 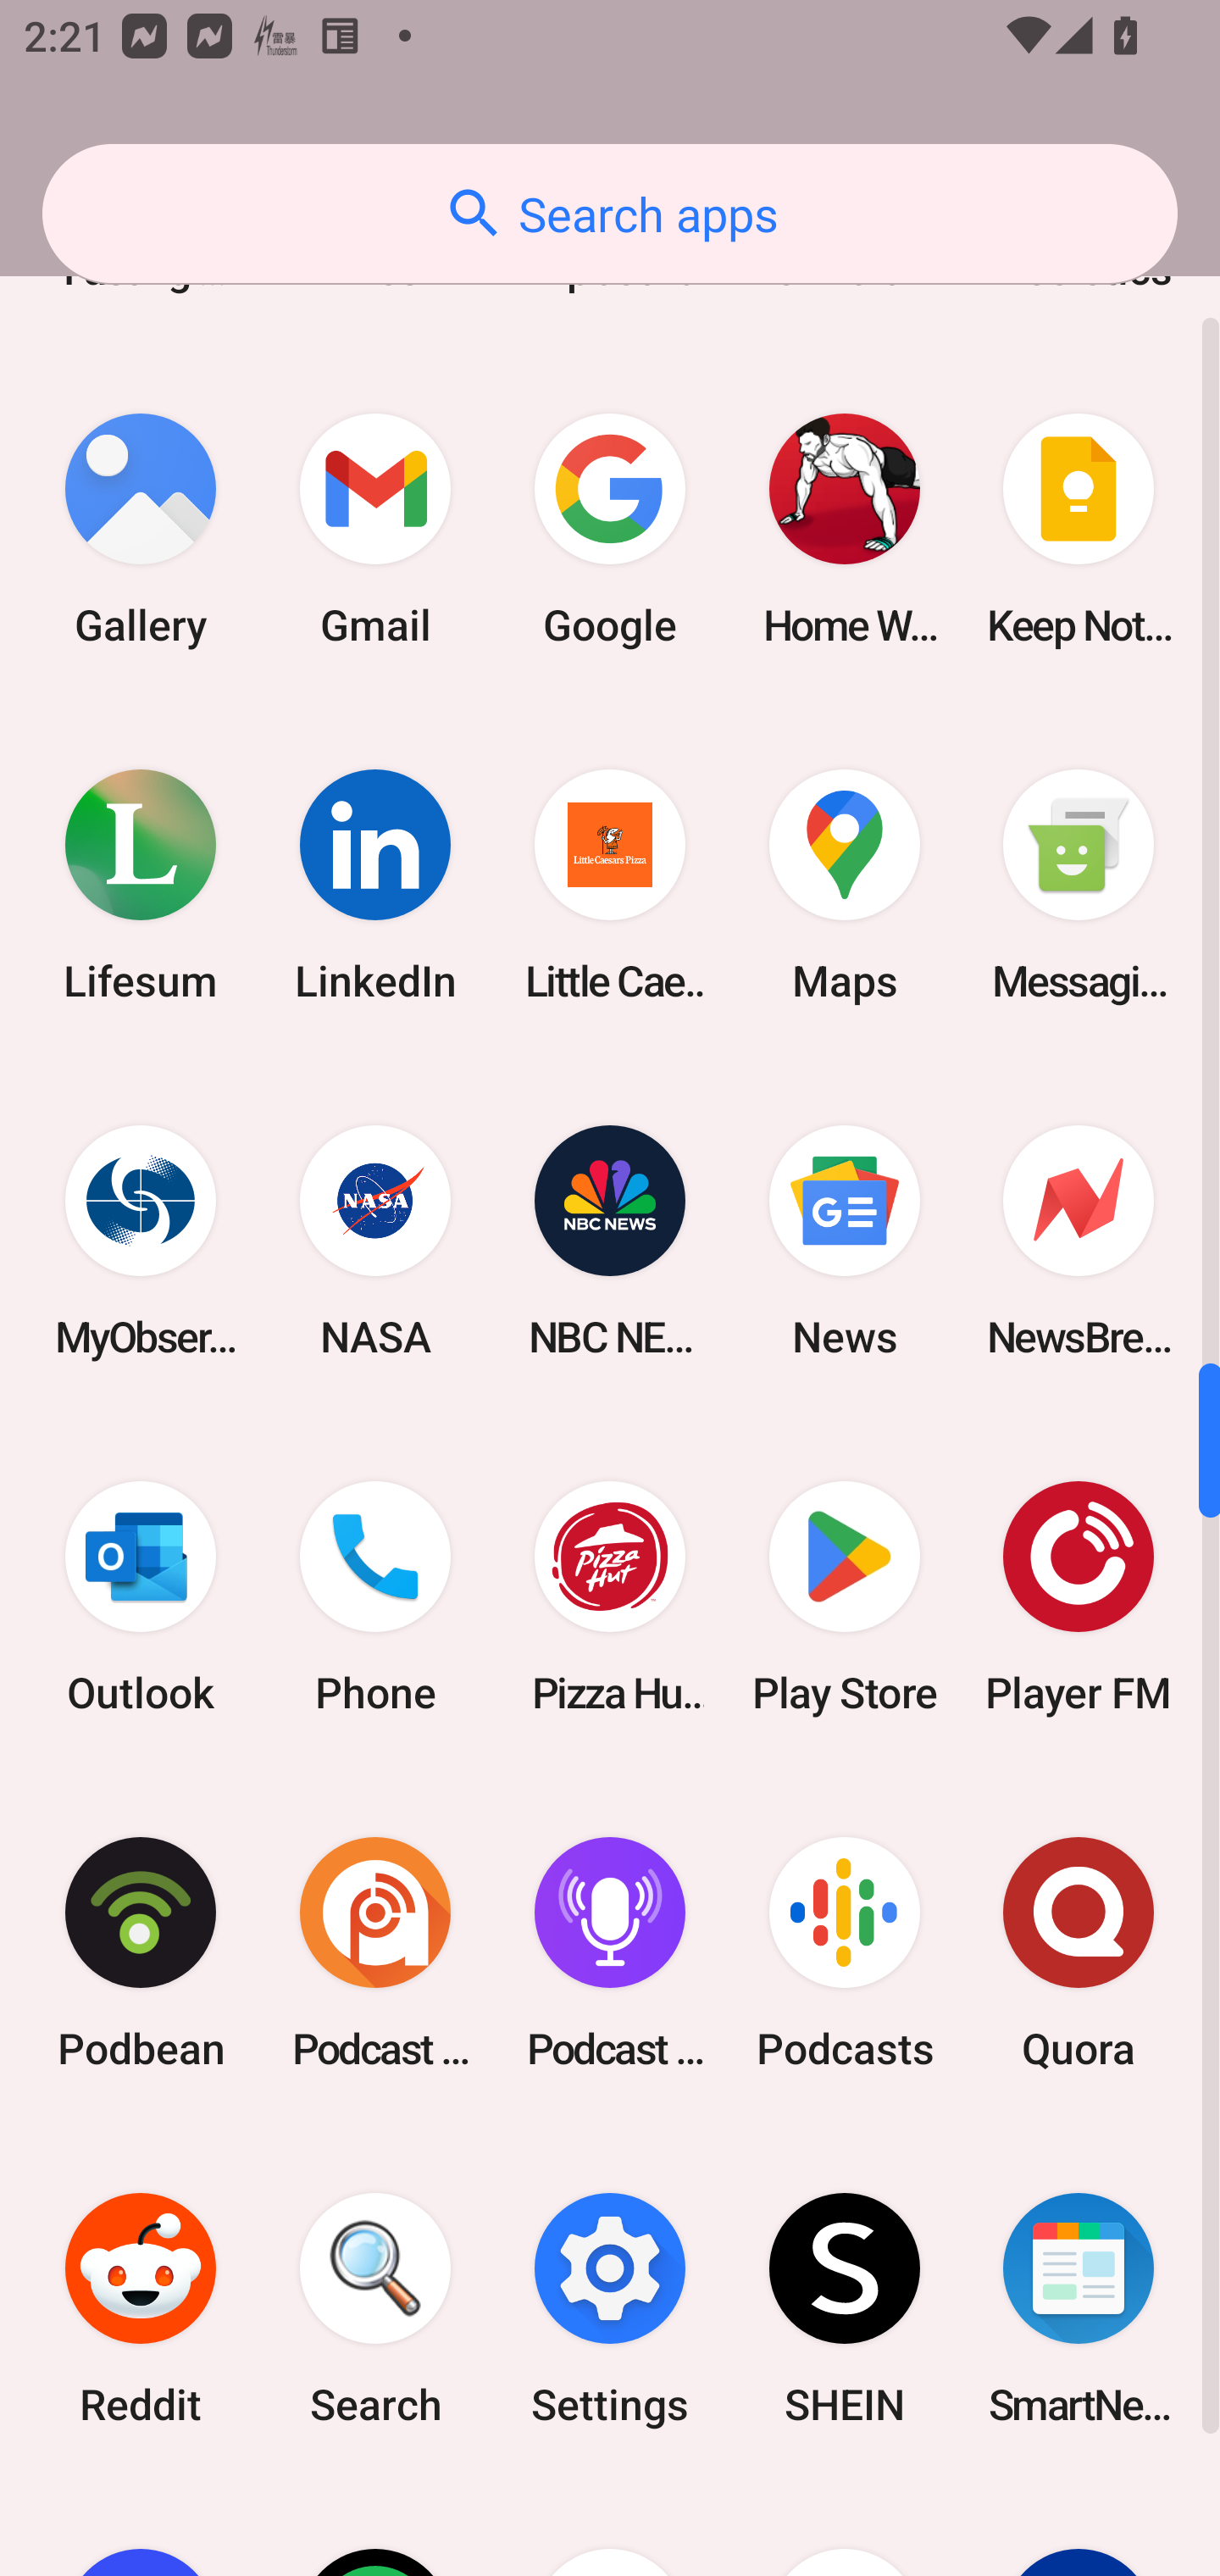 What do you see at coordinates (610, 1241) in the screenshot?
I see `NBC NEWS` at bounding box center [610, 1241].